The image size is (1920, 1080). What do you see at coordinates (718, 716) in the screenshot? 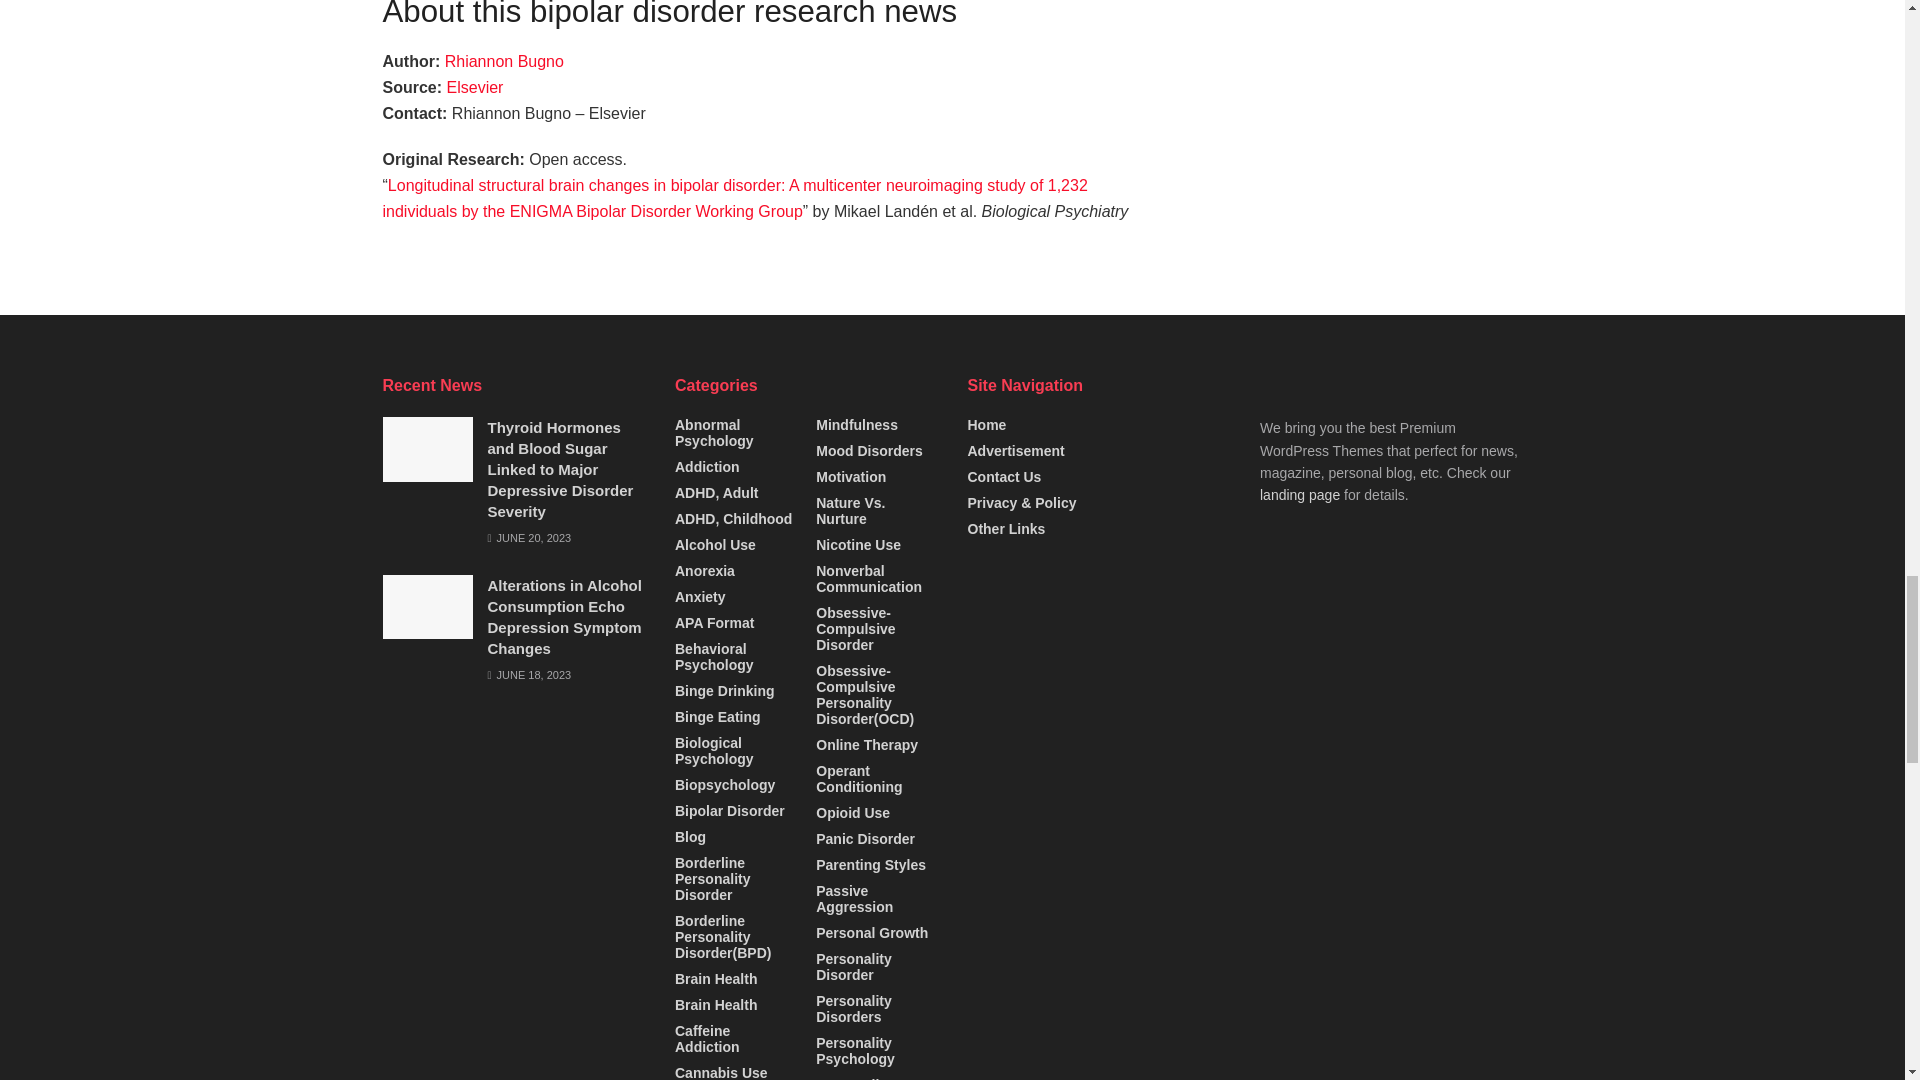
I see `Binge Eating` at bounding box center [718, 716].